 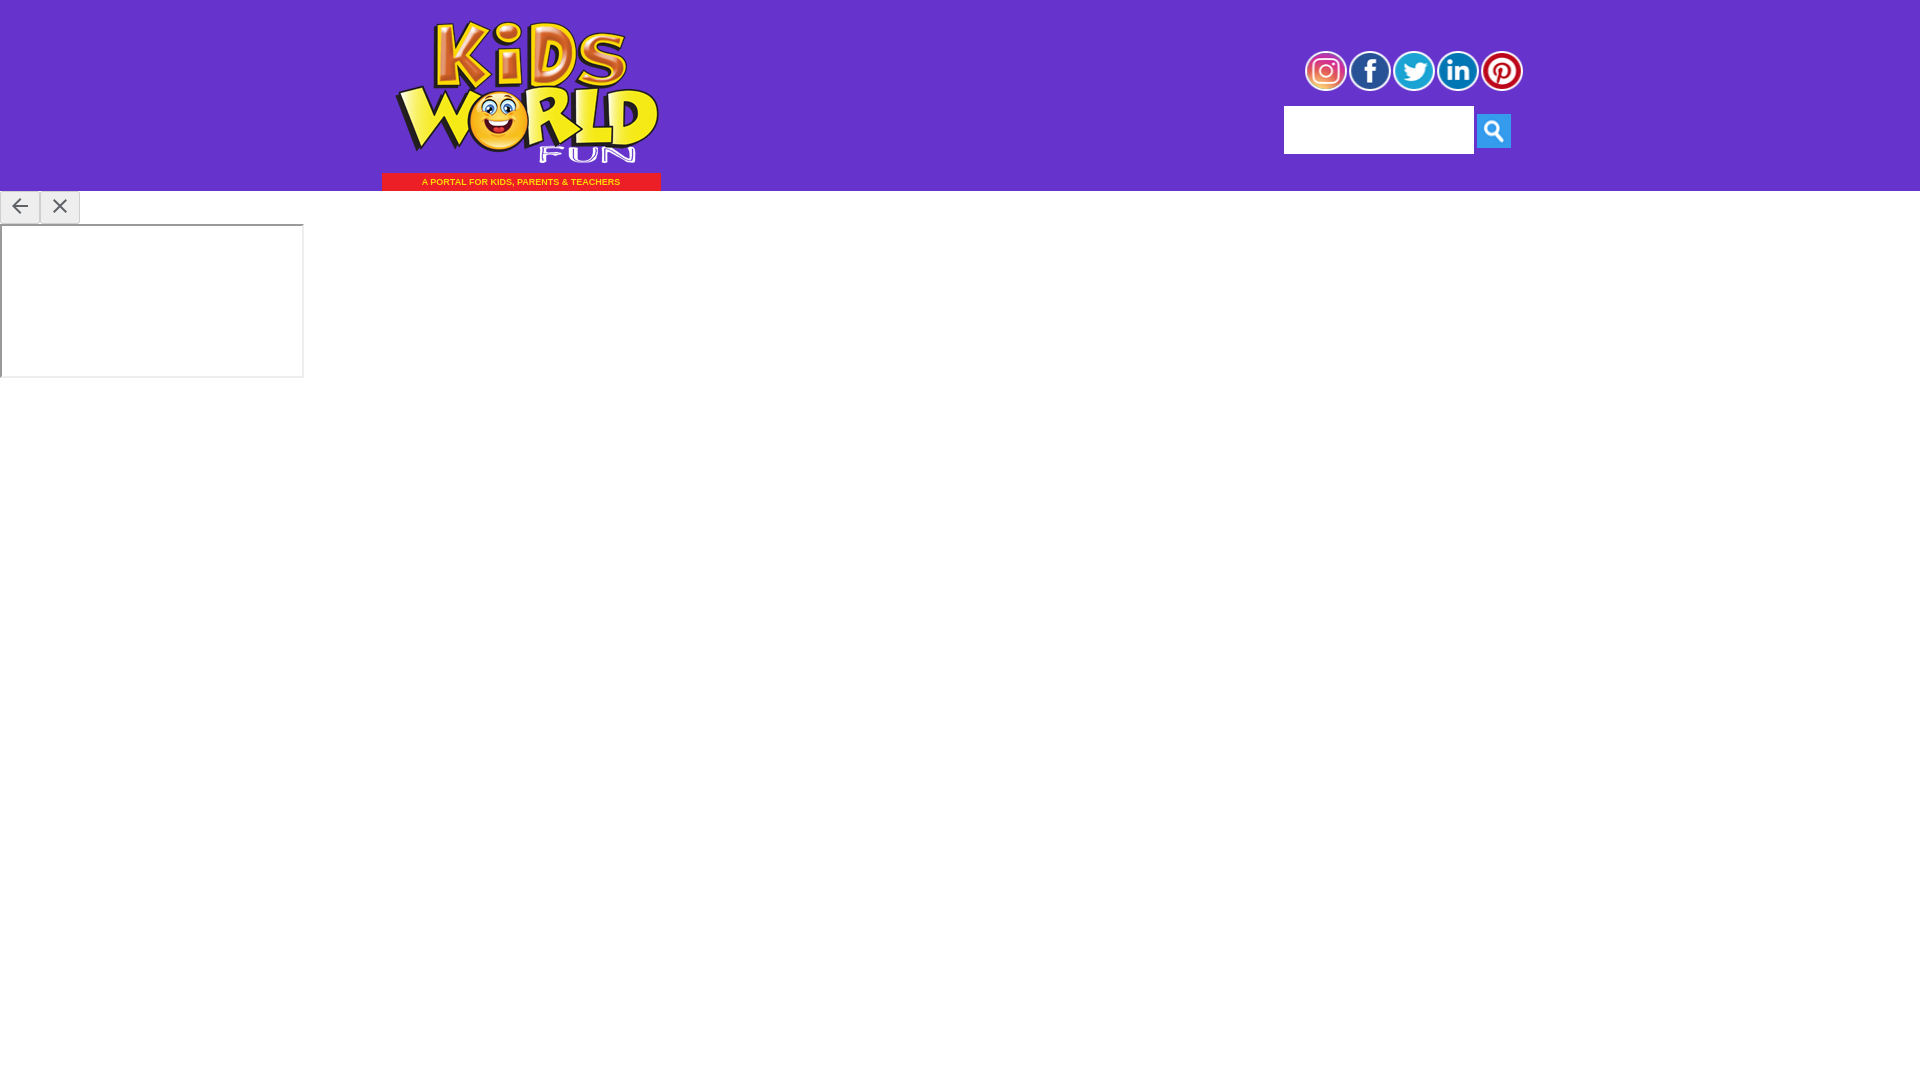 What do you see at coordinates (1414, 88) in the screenshot?
I see `Follow Us On Twitter` at bounding box center [1414, 88].